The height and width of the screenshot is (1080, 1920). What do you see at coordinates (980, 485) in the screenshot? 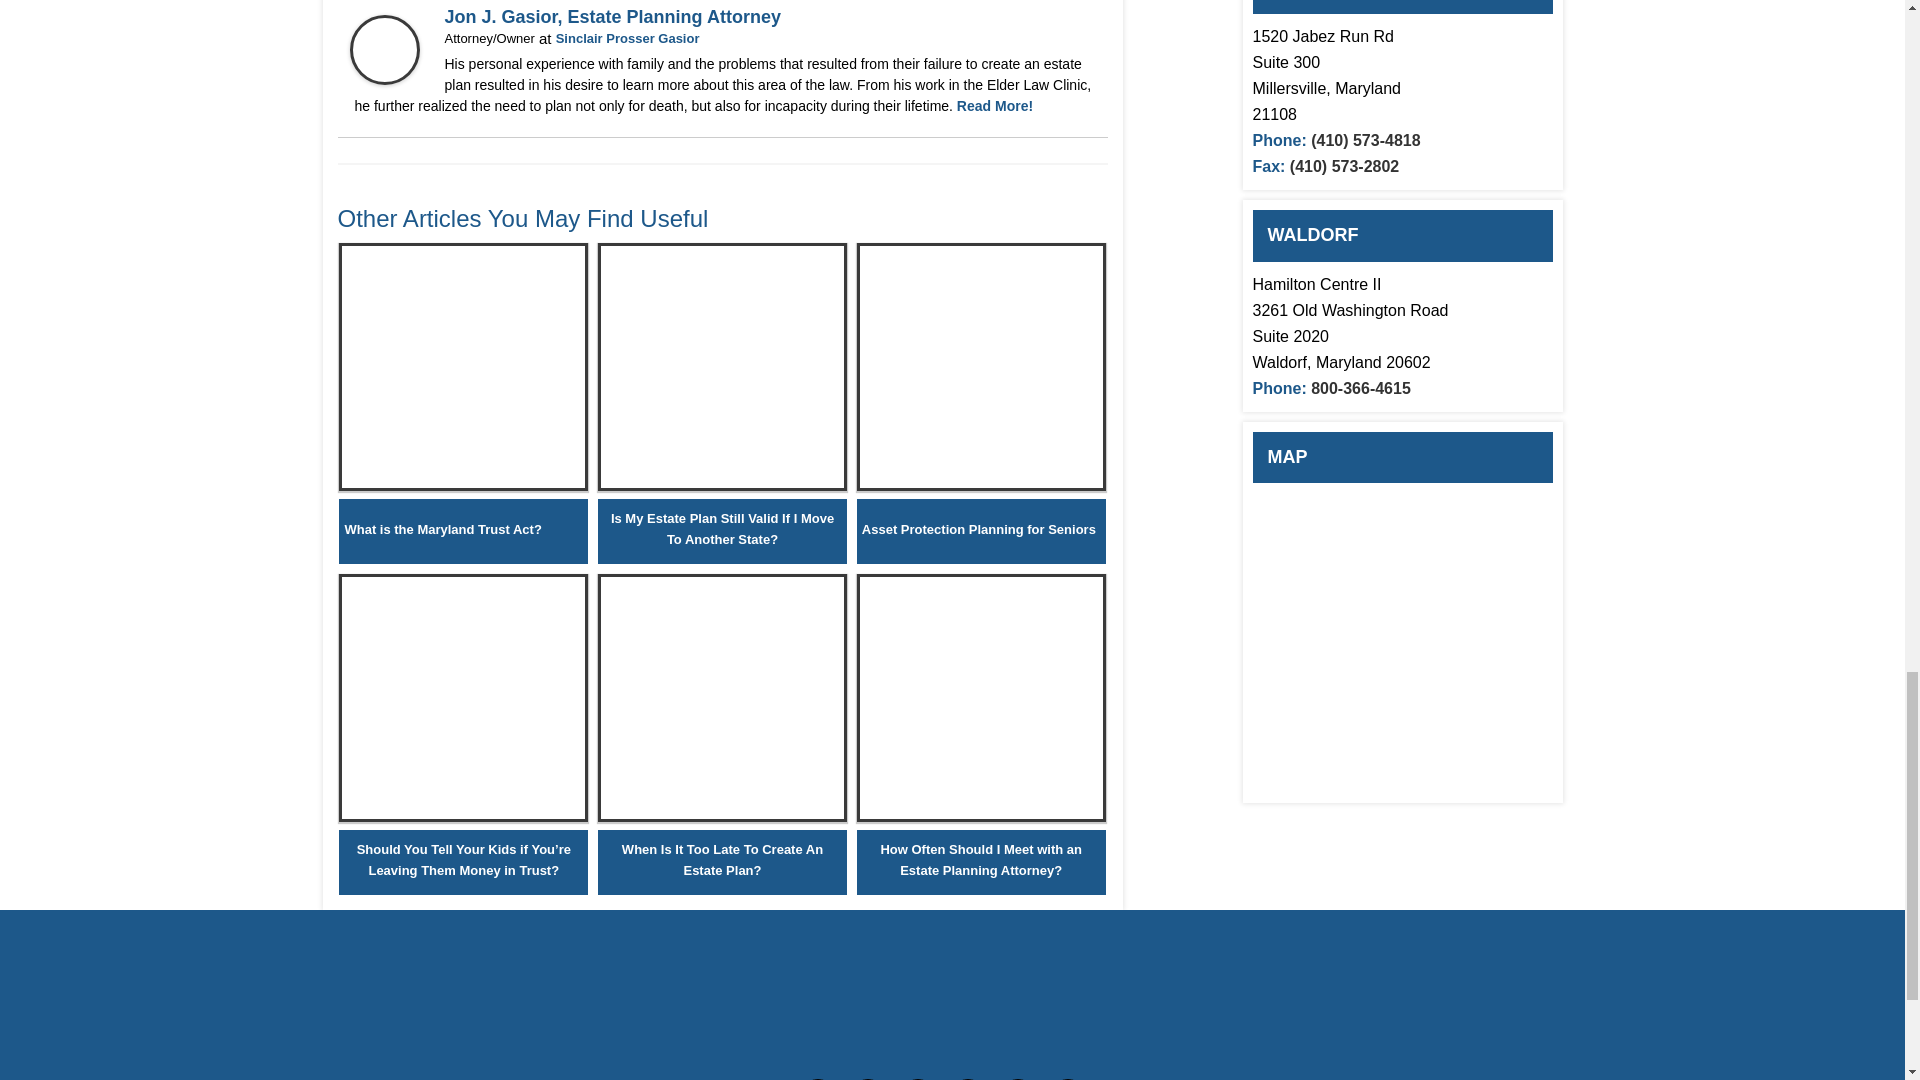
I see `Asset Protection Planning for Seniors` at bounding box center [980, 485].